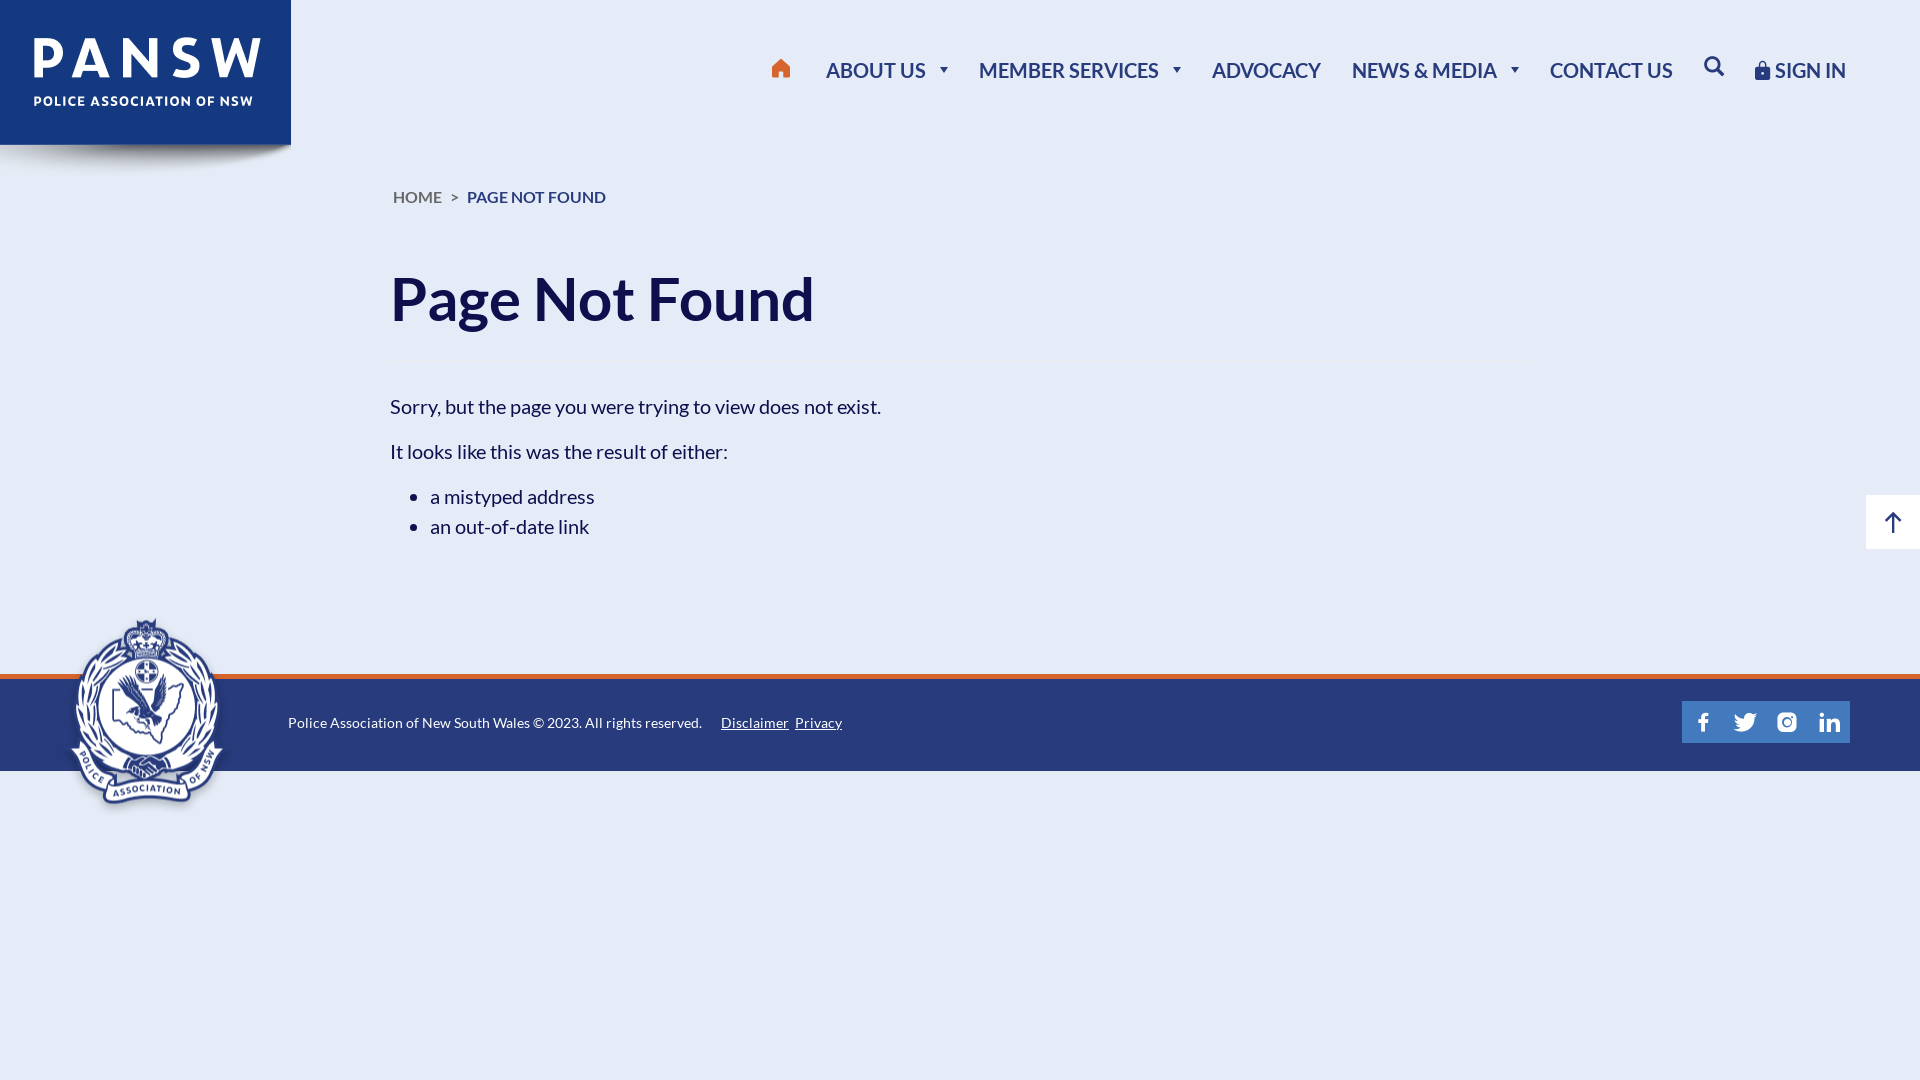  What do you see at coordinates (1829, 722) in the screenshot?
I see `LinkedIn` at bounding box center [1829, 722].